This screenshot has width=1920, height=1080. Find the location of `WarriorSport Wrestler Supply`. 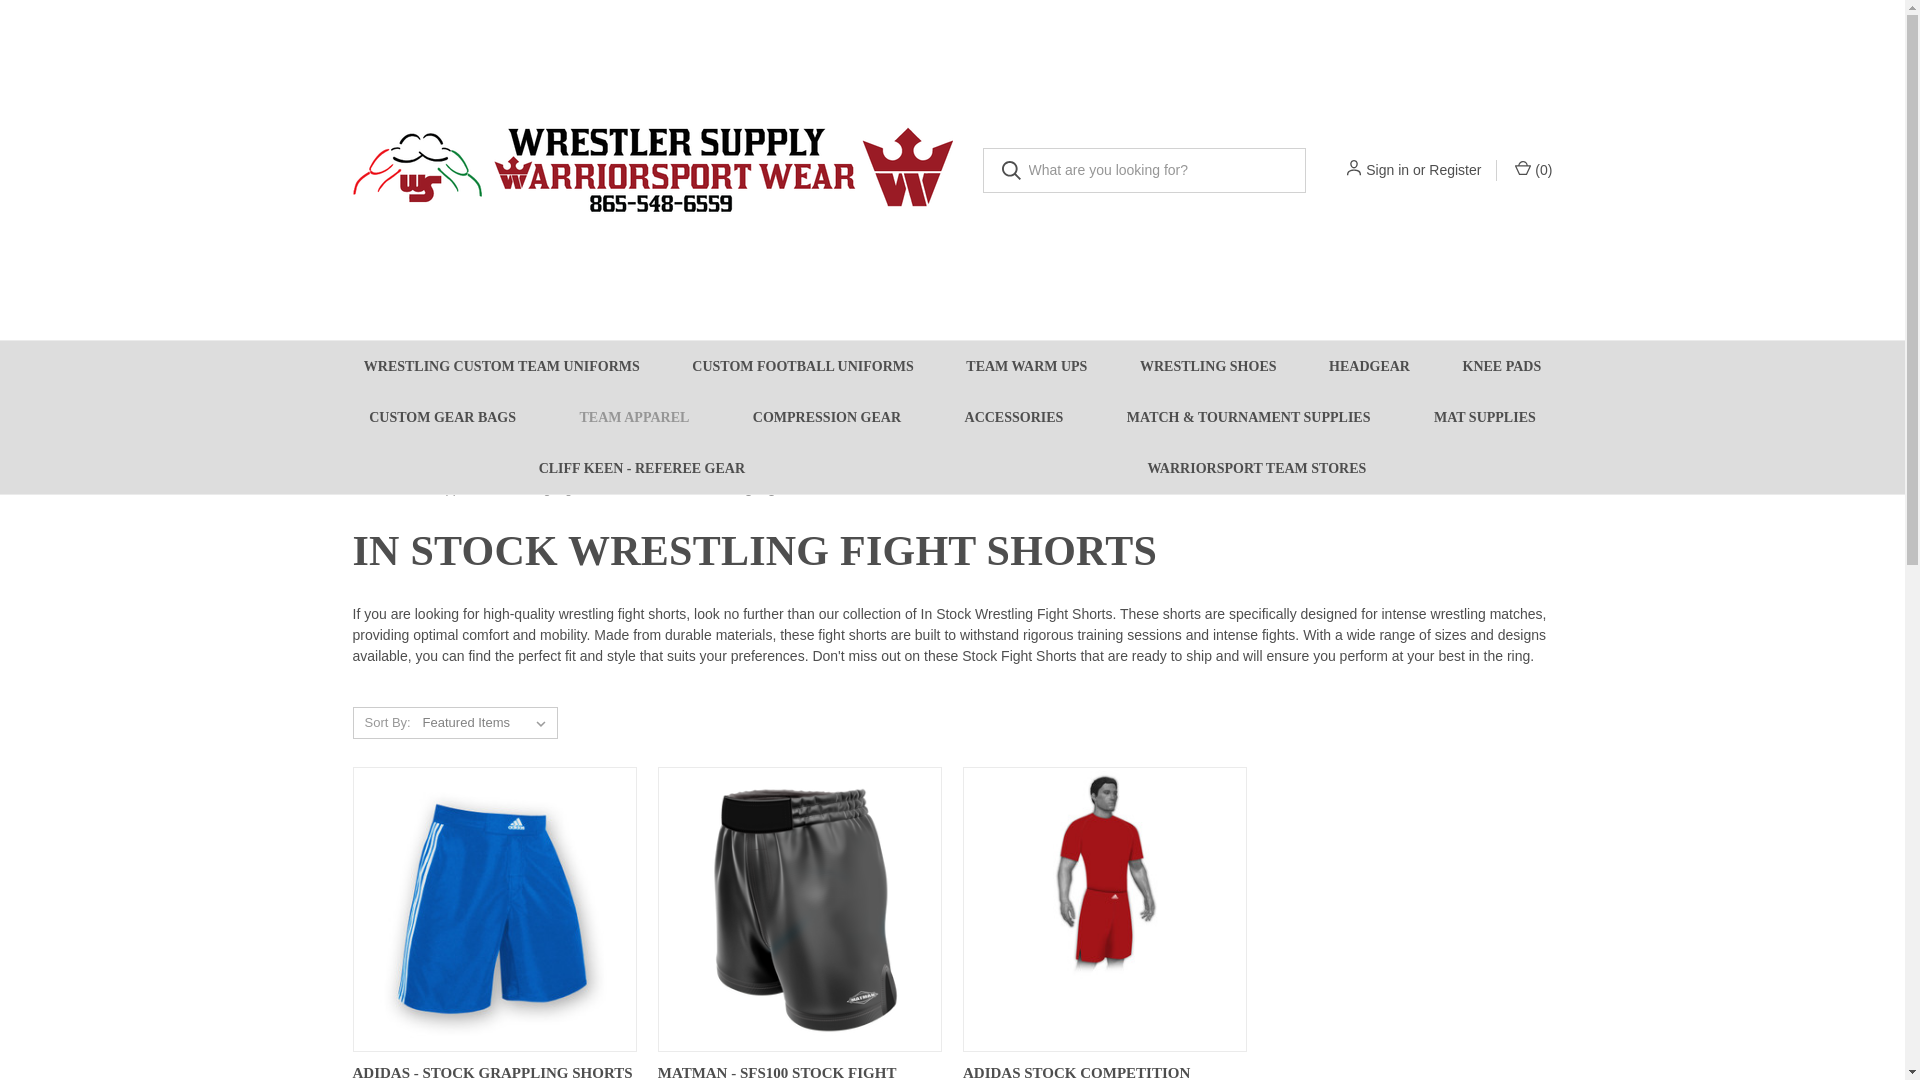

WarriorSport Wrestler Supply is located at coordinates (652, 170).